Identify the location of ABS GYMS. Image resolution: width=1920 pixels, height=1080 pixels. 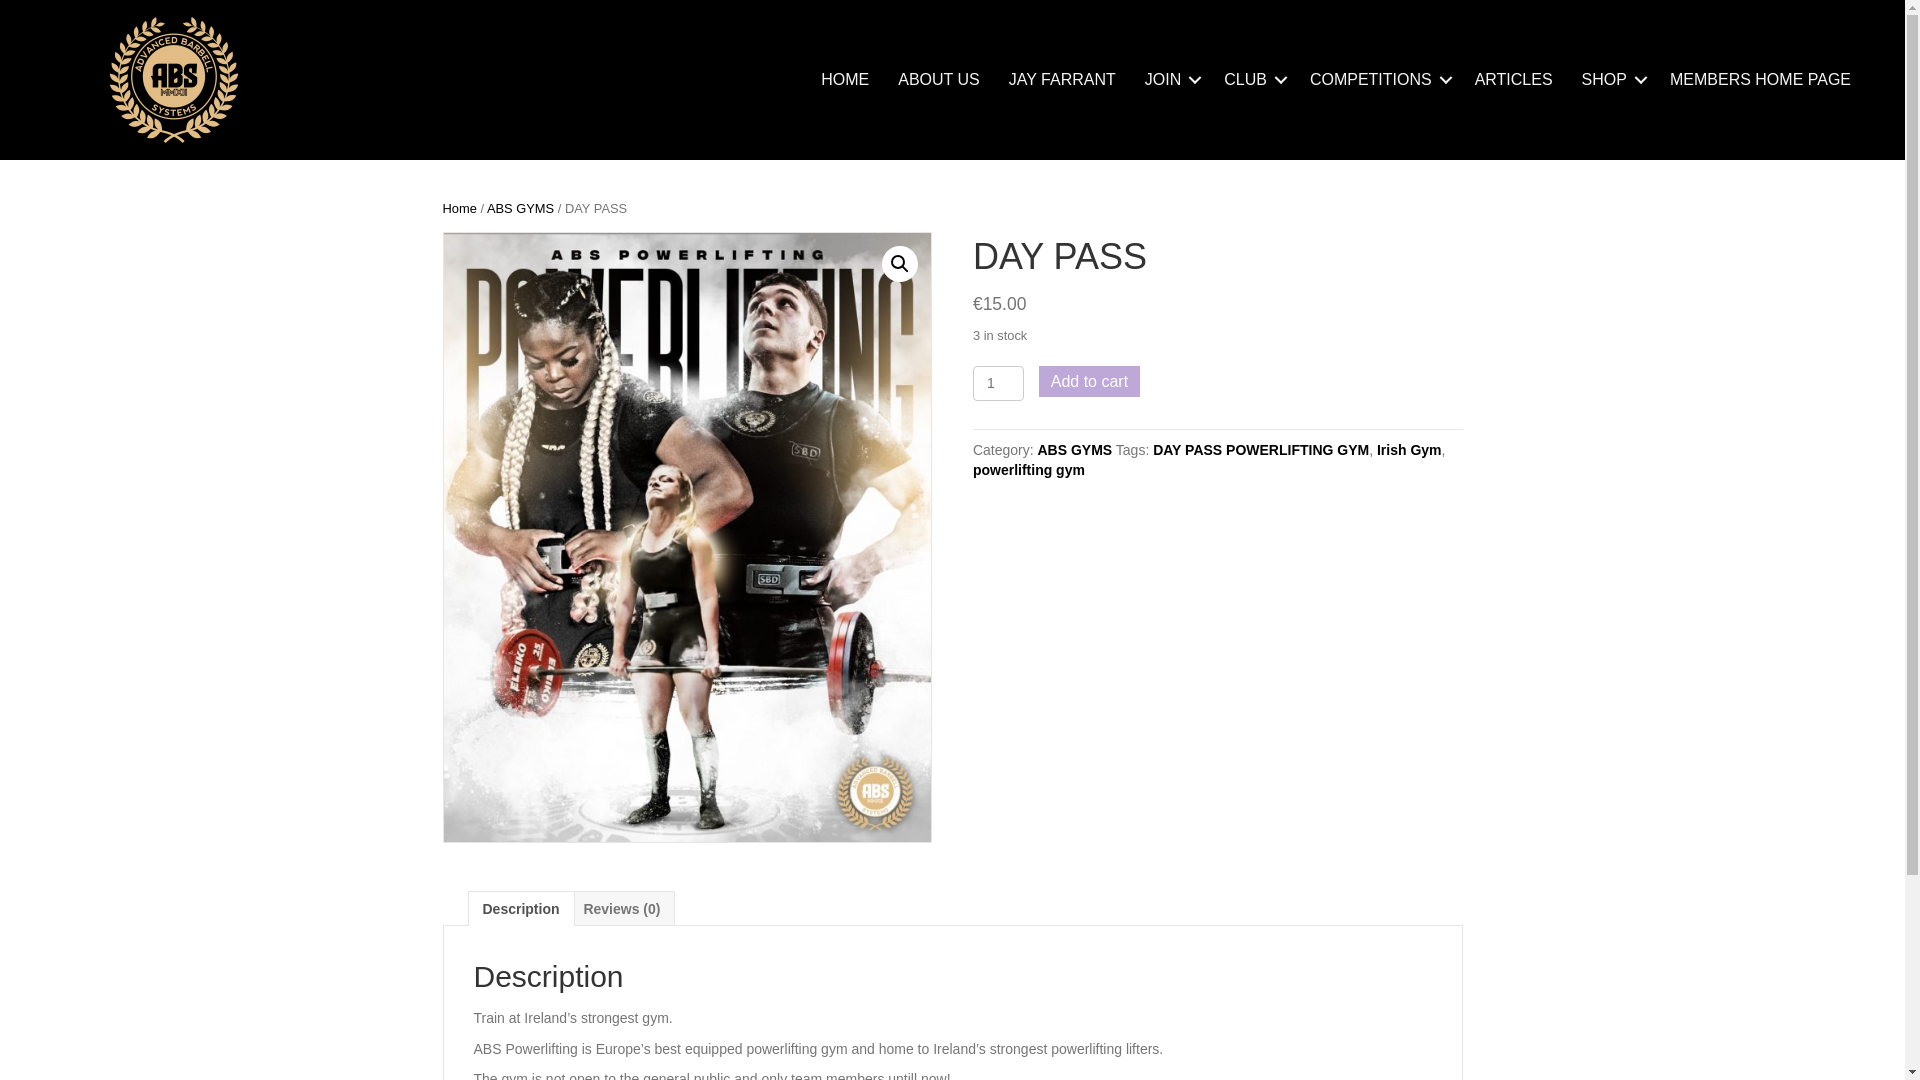
(520, 208).